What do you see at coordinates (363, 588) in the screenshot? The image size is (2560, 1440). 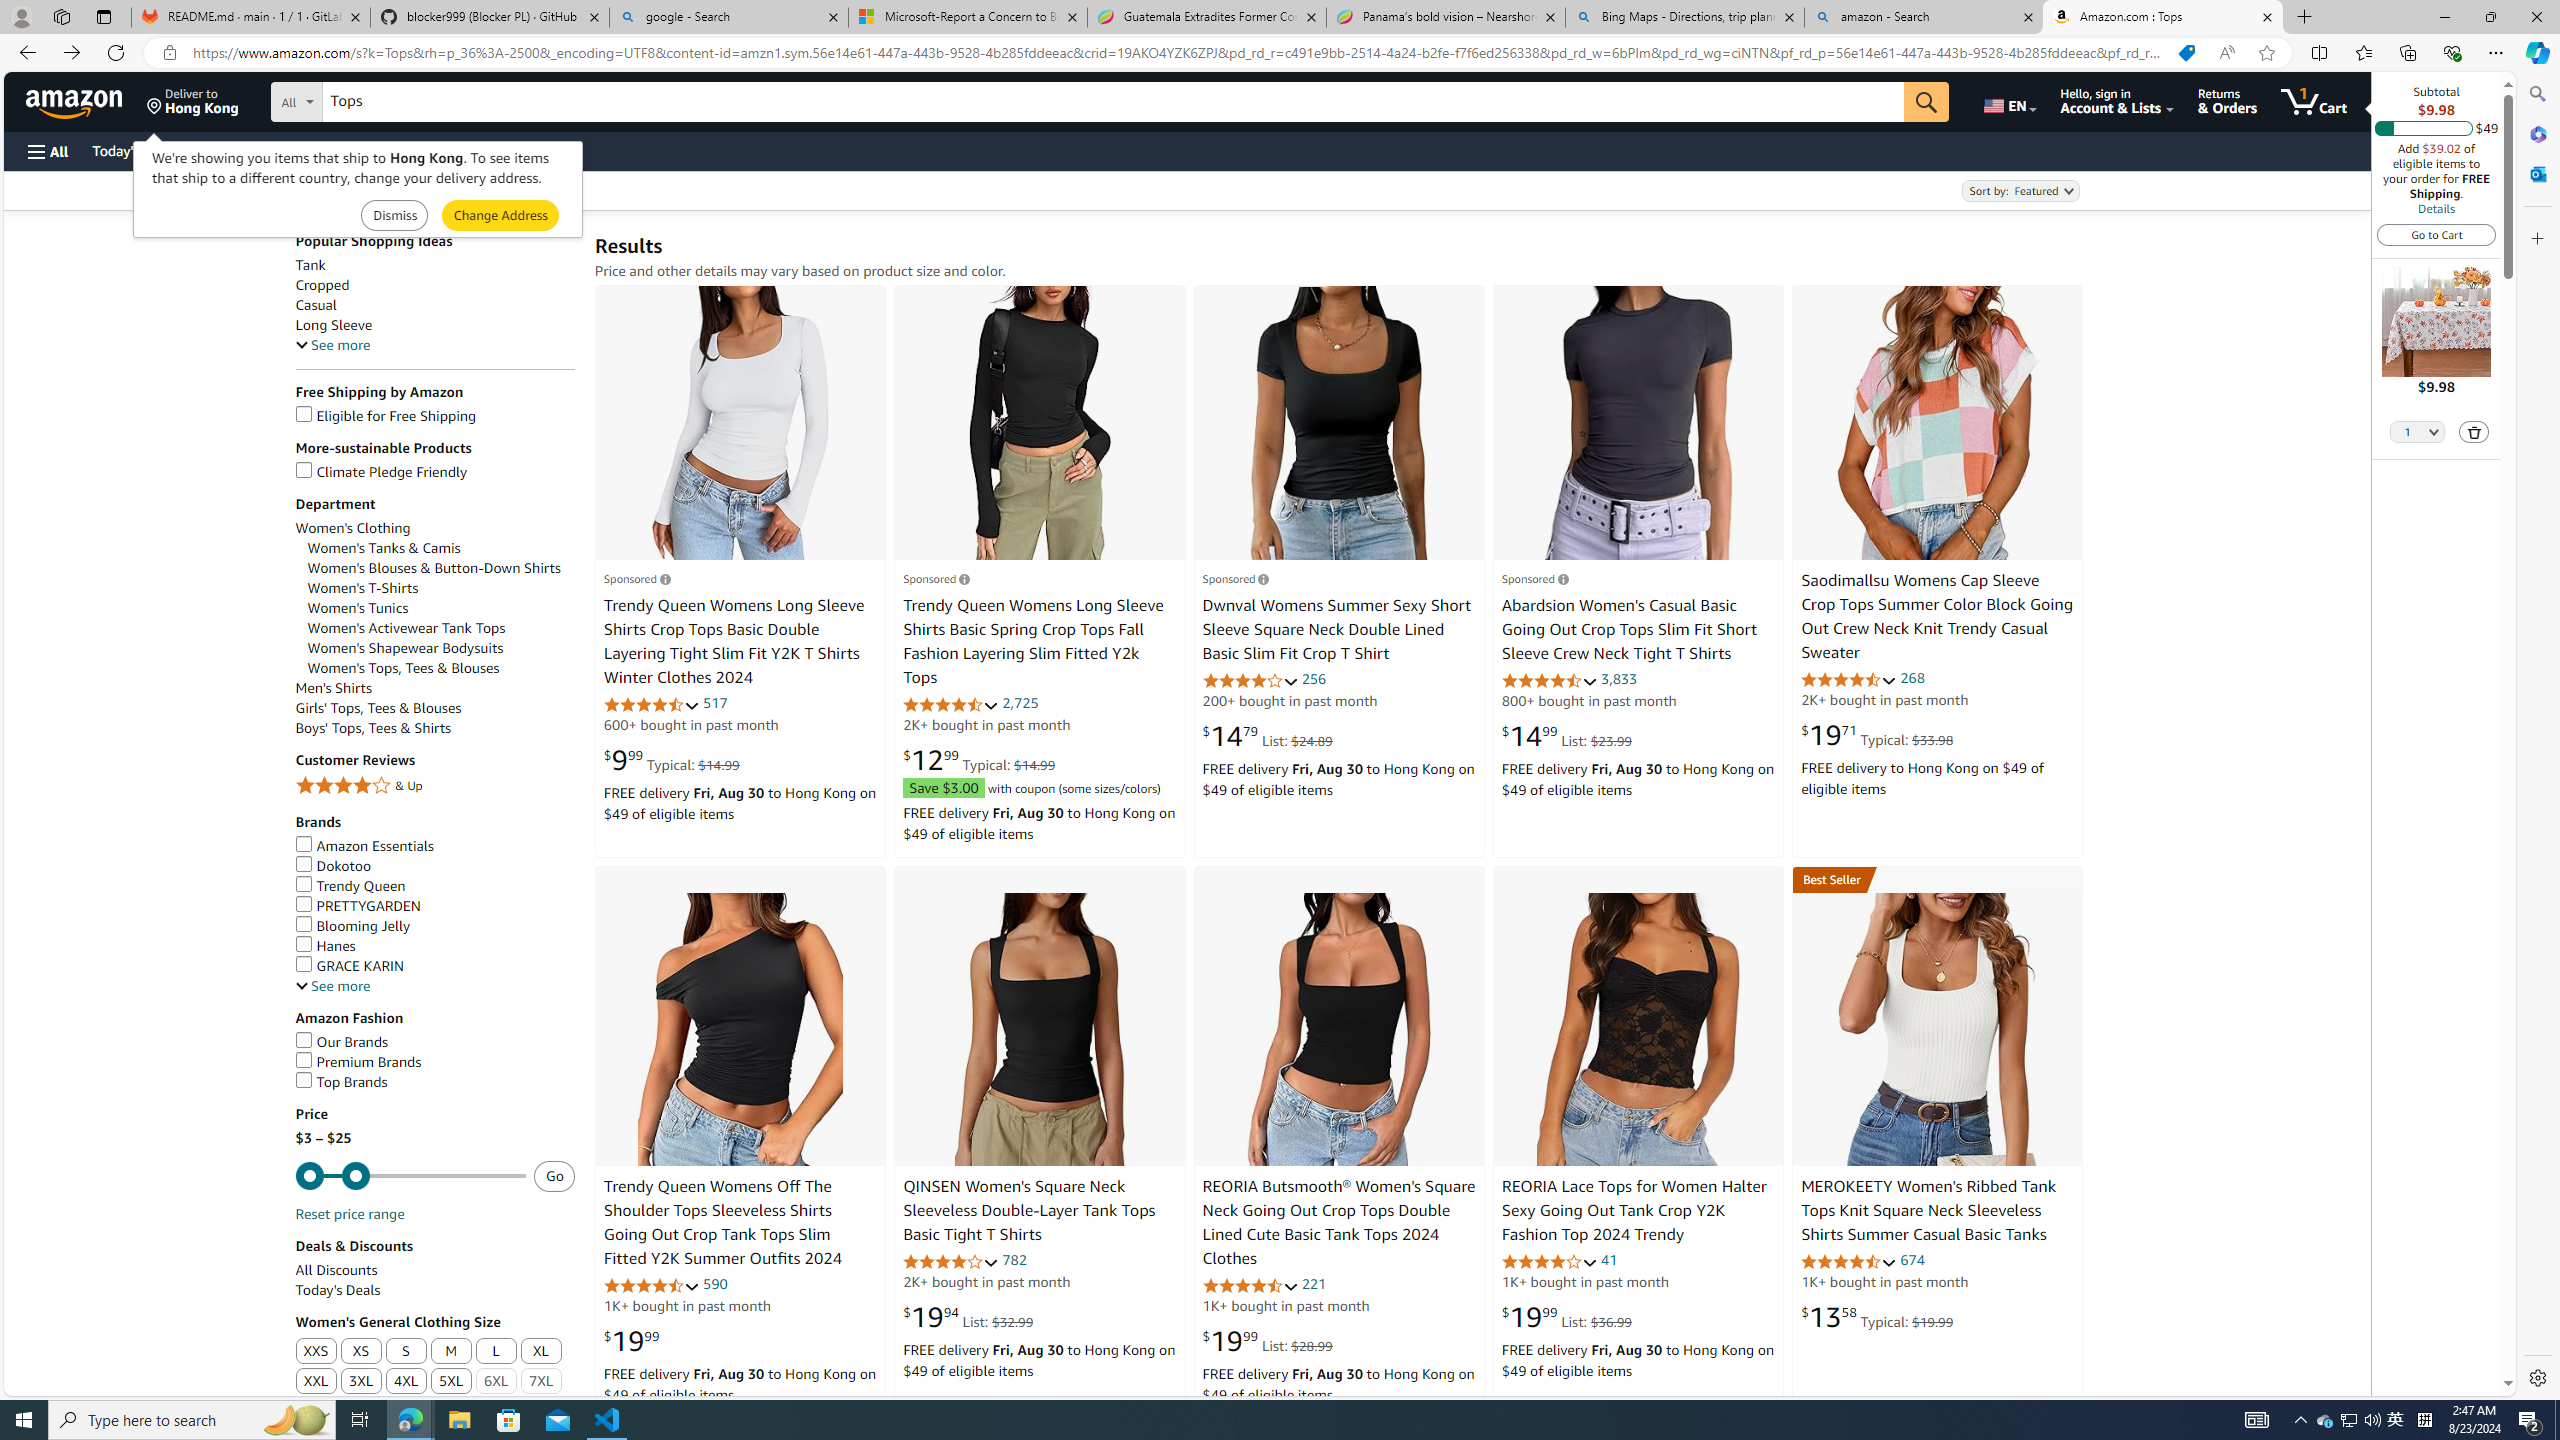 I see `Women's T-Shirts` at bounding box center [363, 588].